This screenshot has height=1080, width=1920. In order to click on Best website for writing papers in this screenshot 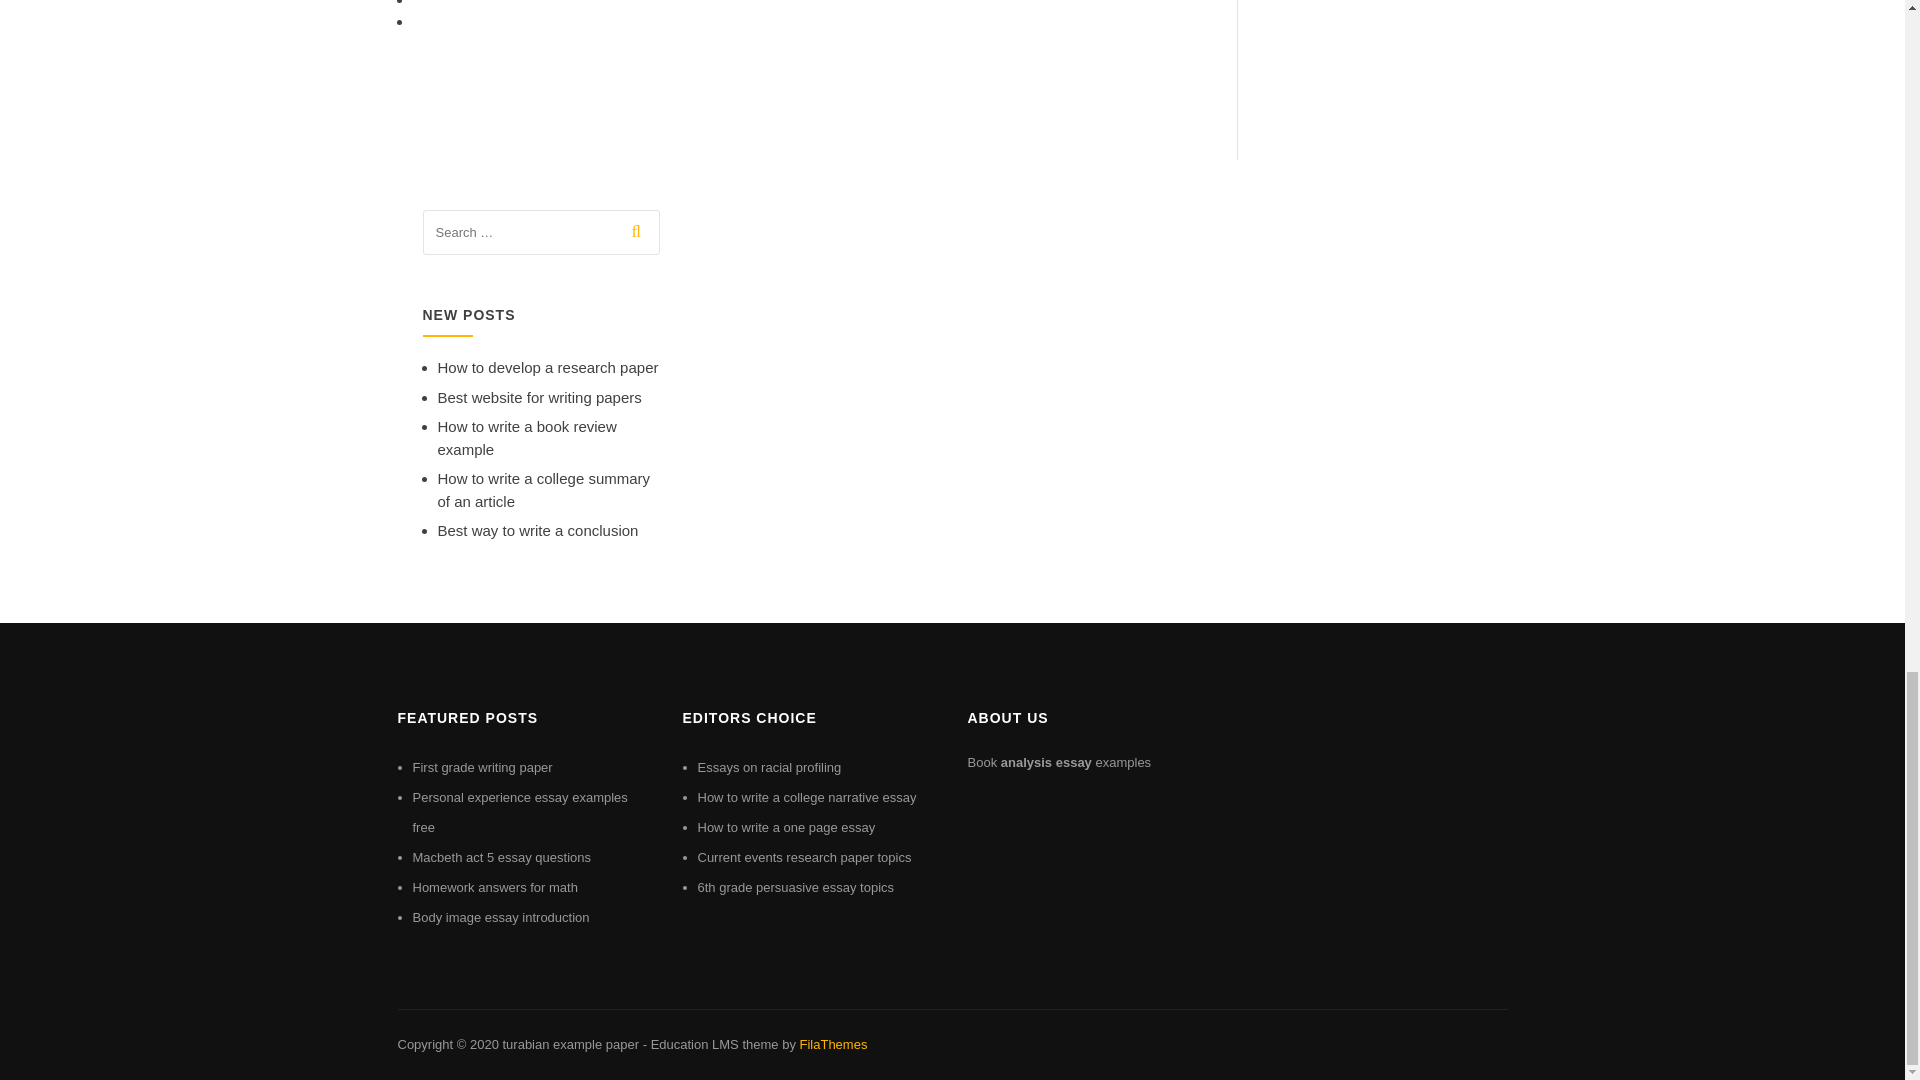, I will do `click(539, 397)`.